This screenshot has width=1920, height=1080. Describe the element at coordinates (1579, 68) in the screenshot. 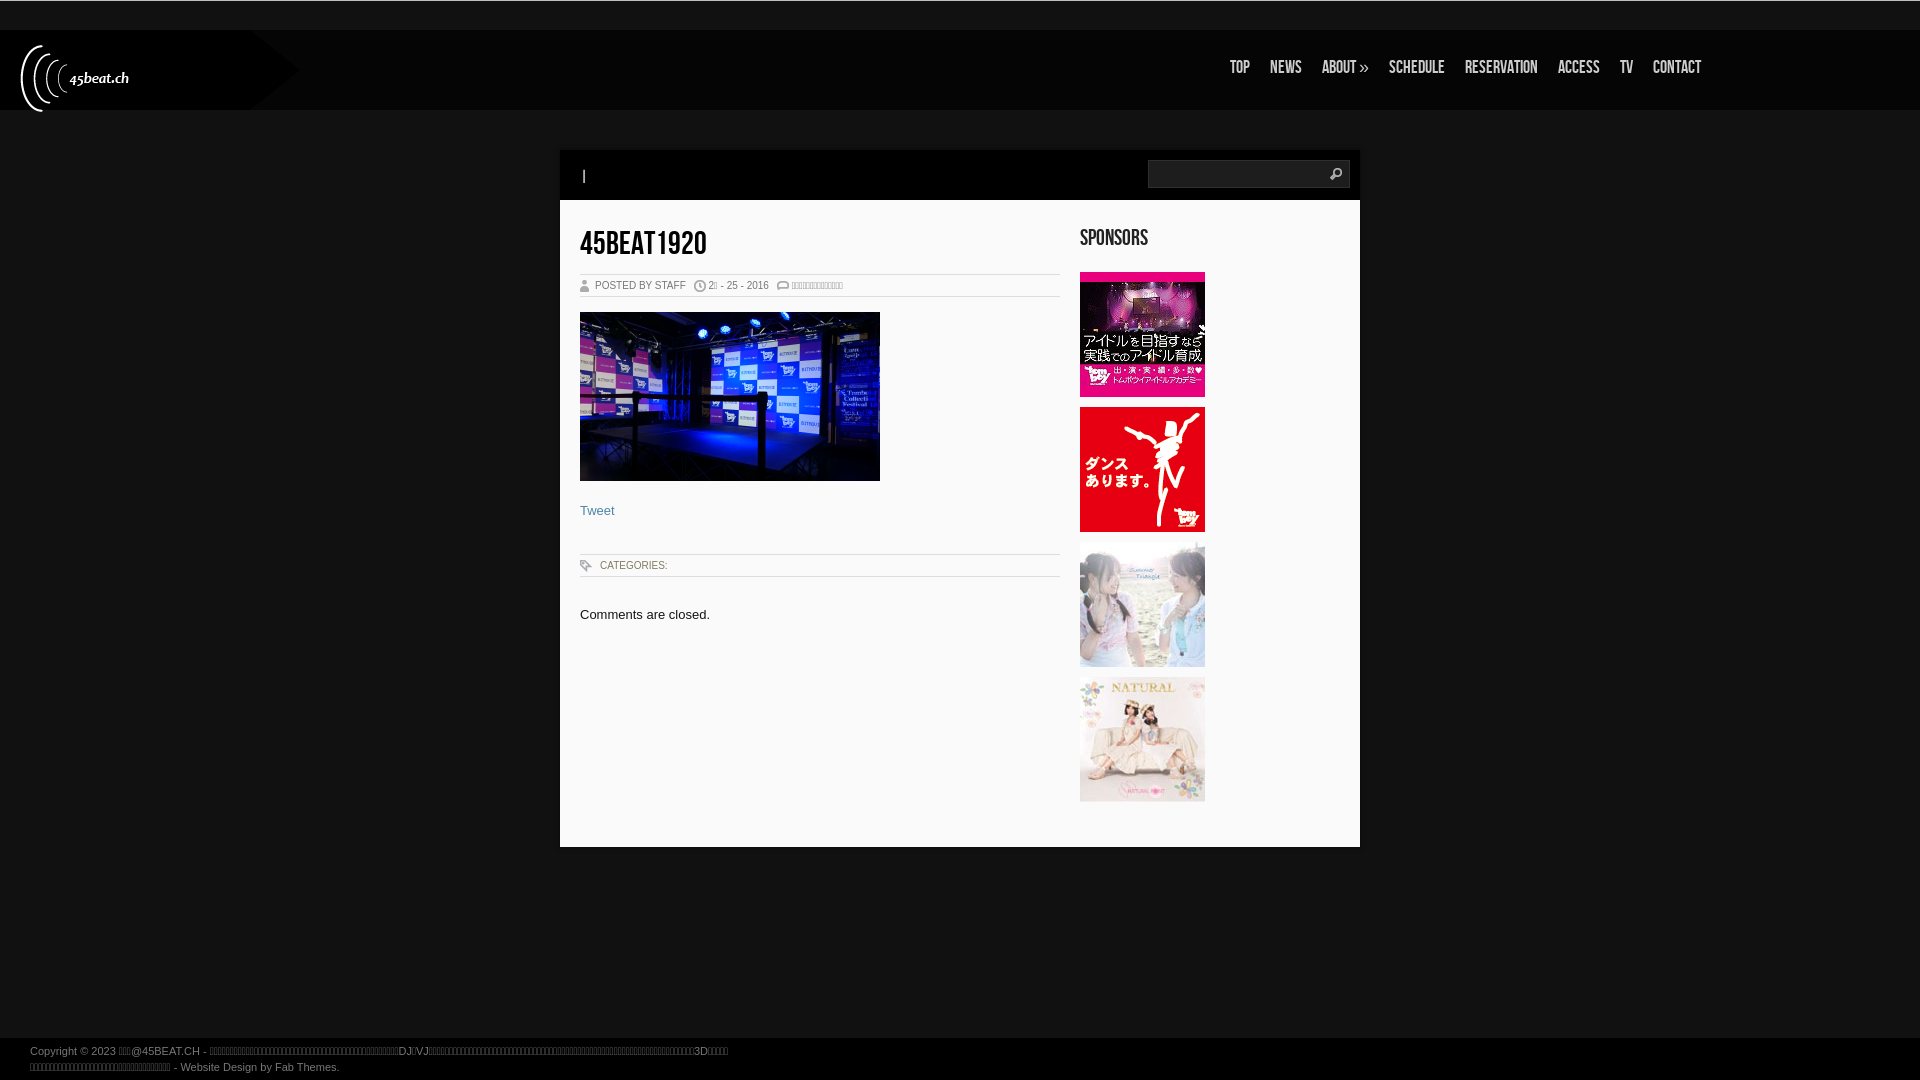

I see `ACCESS` at that location.